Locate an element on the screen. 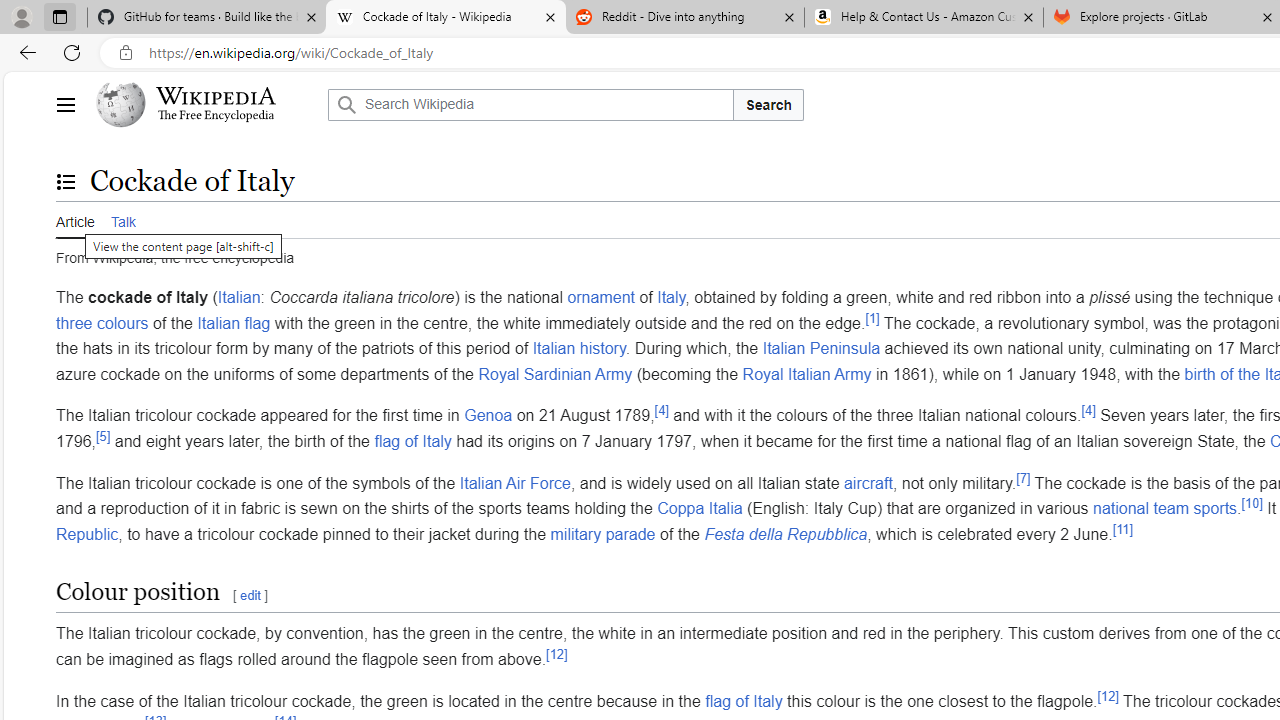 Image resolution: width=1280 pixels, height=720 pixels. Italian is located at coordinates (239, 297).